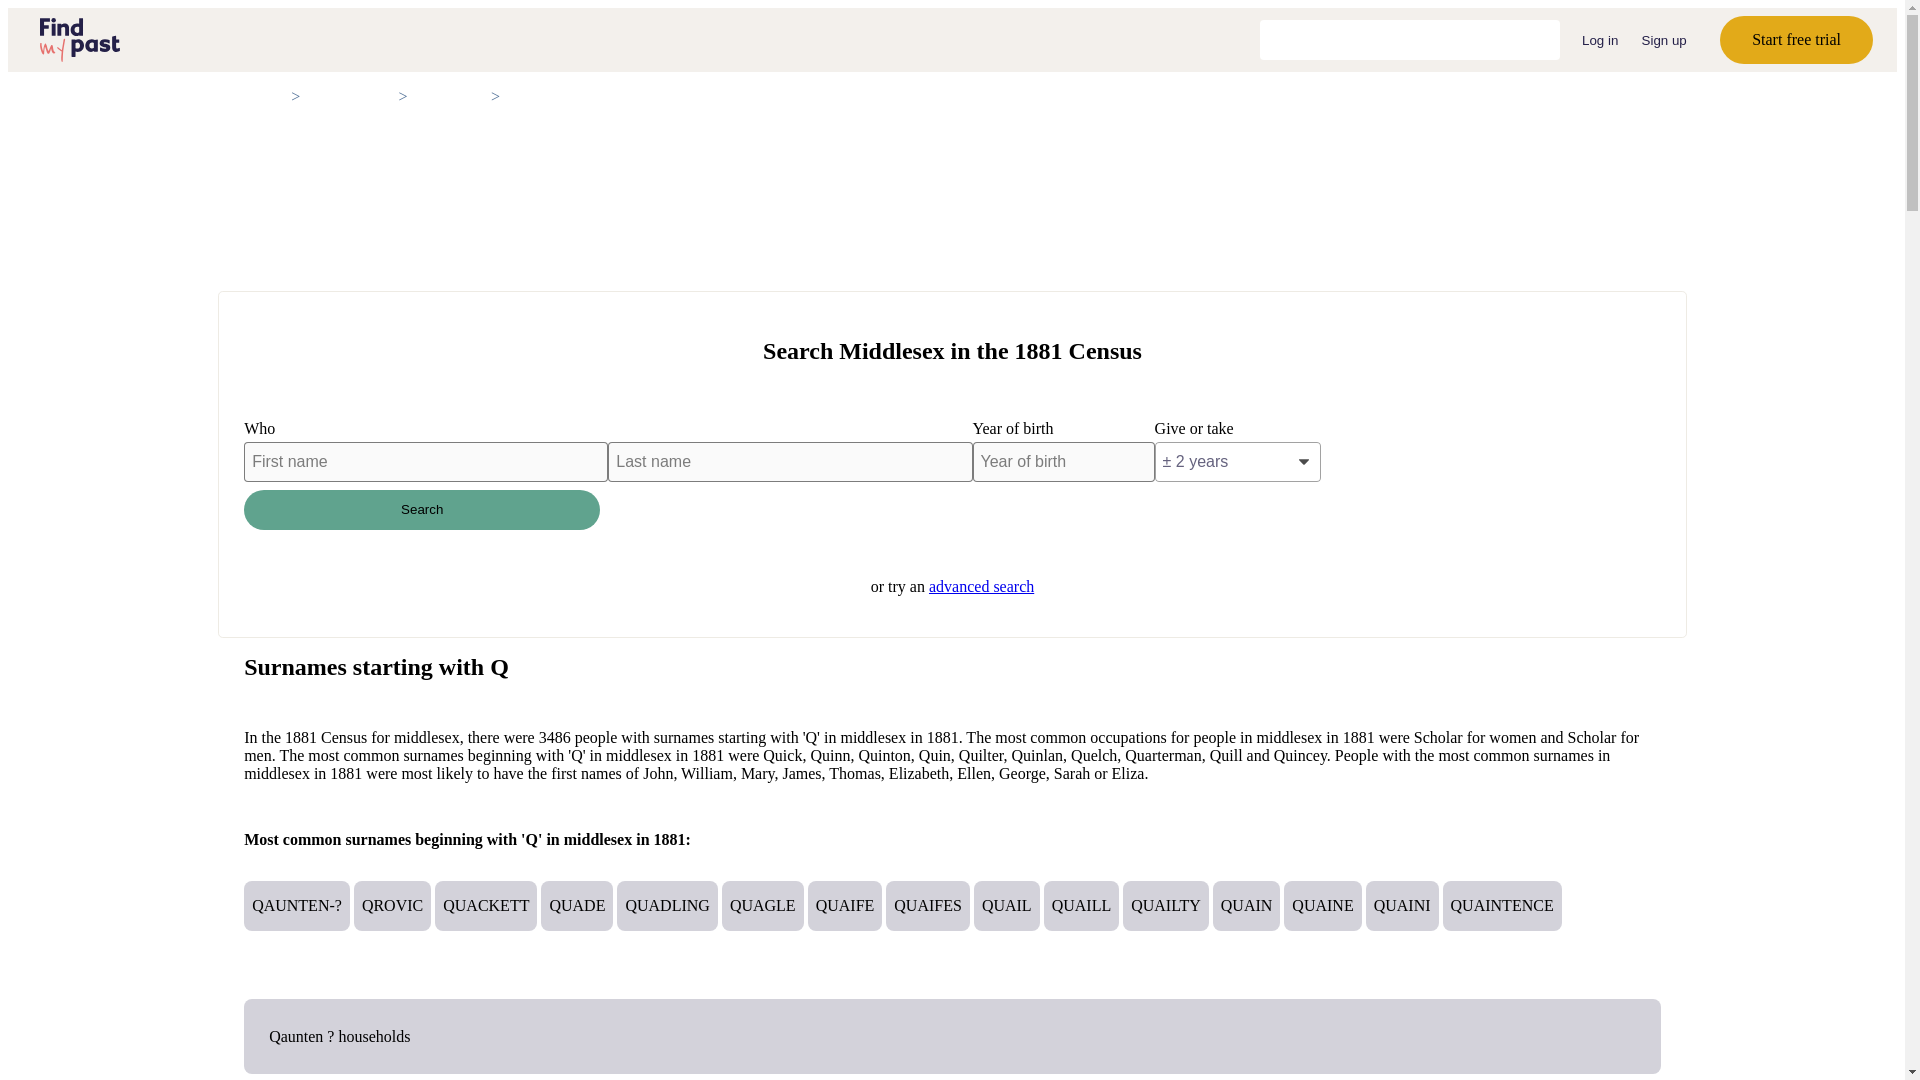 This screenshot has width=1920, height=1080. Describe the element at coordinates (296, 906) in the screenshot. I see `QAUNTEN-?` at that location.